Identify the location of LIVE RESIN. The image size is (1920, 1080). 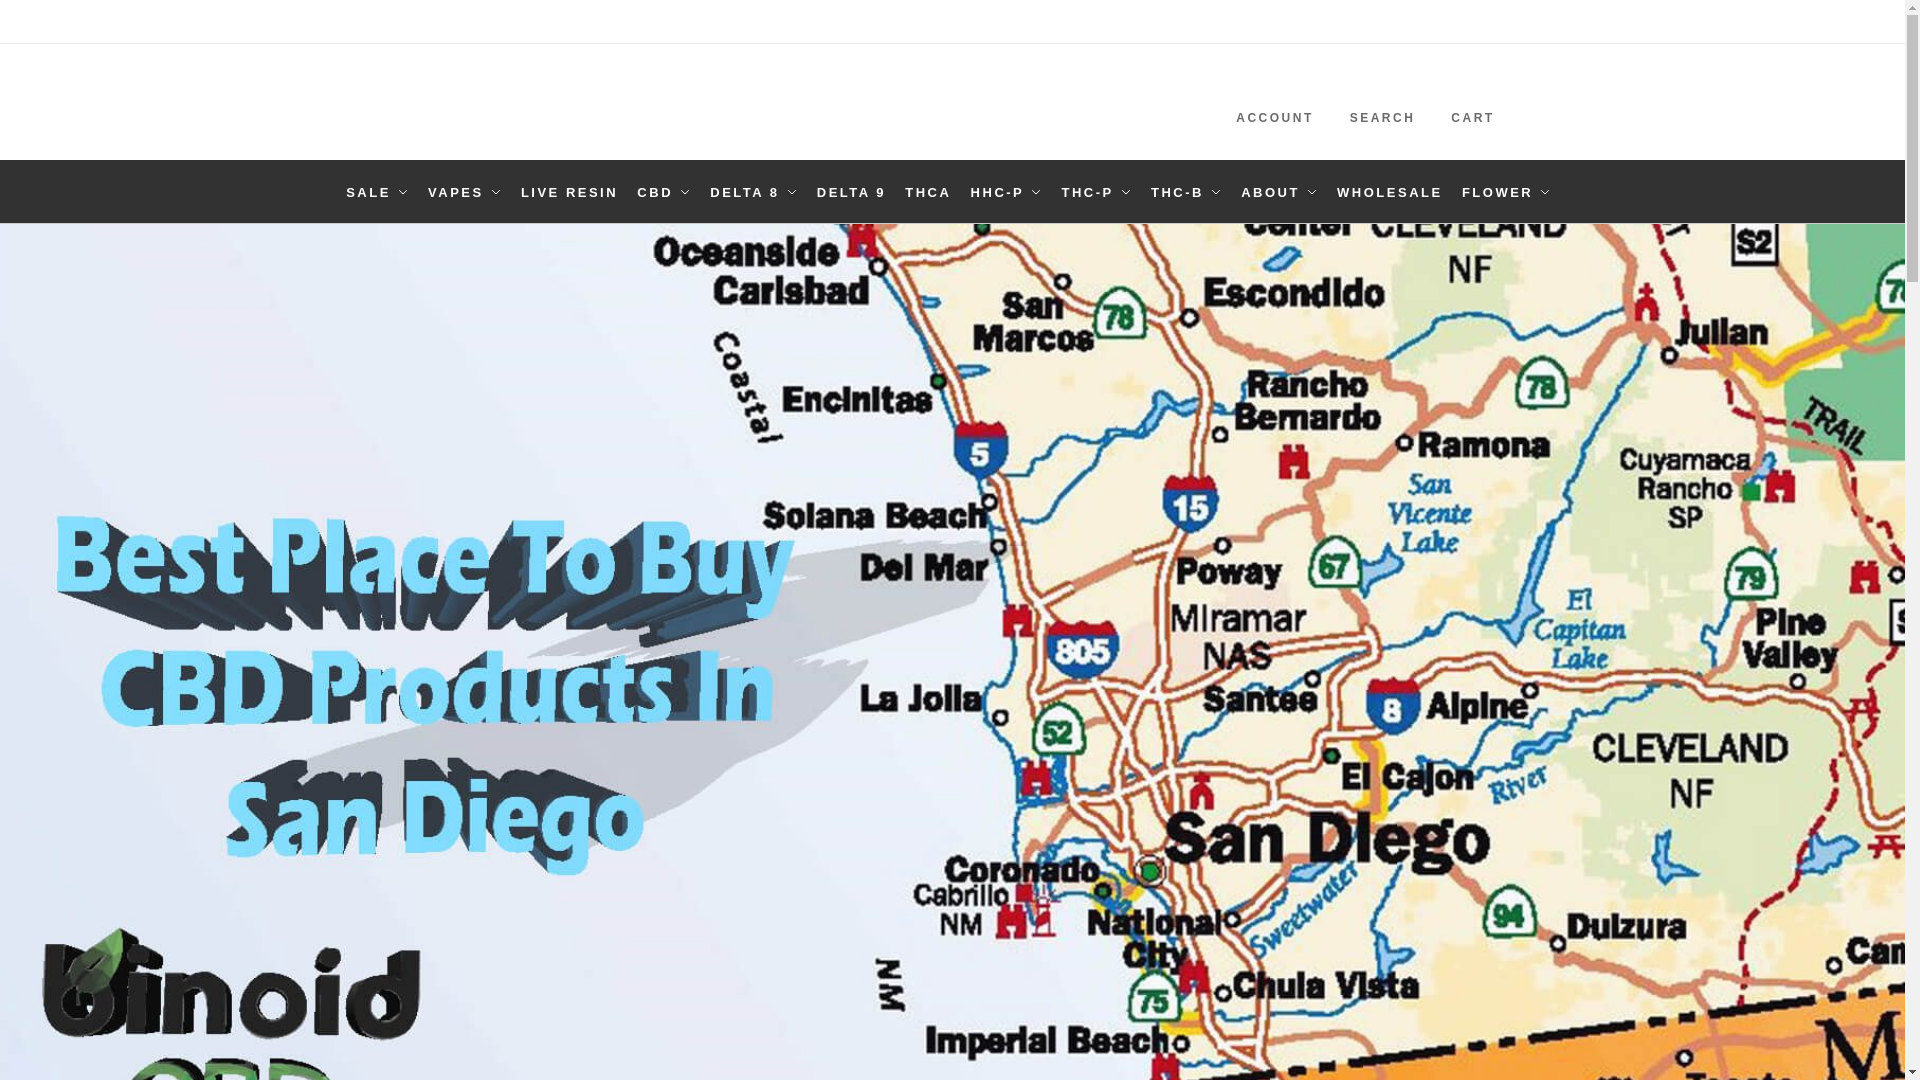
(570, 192).